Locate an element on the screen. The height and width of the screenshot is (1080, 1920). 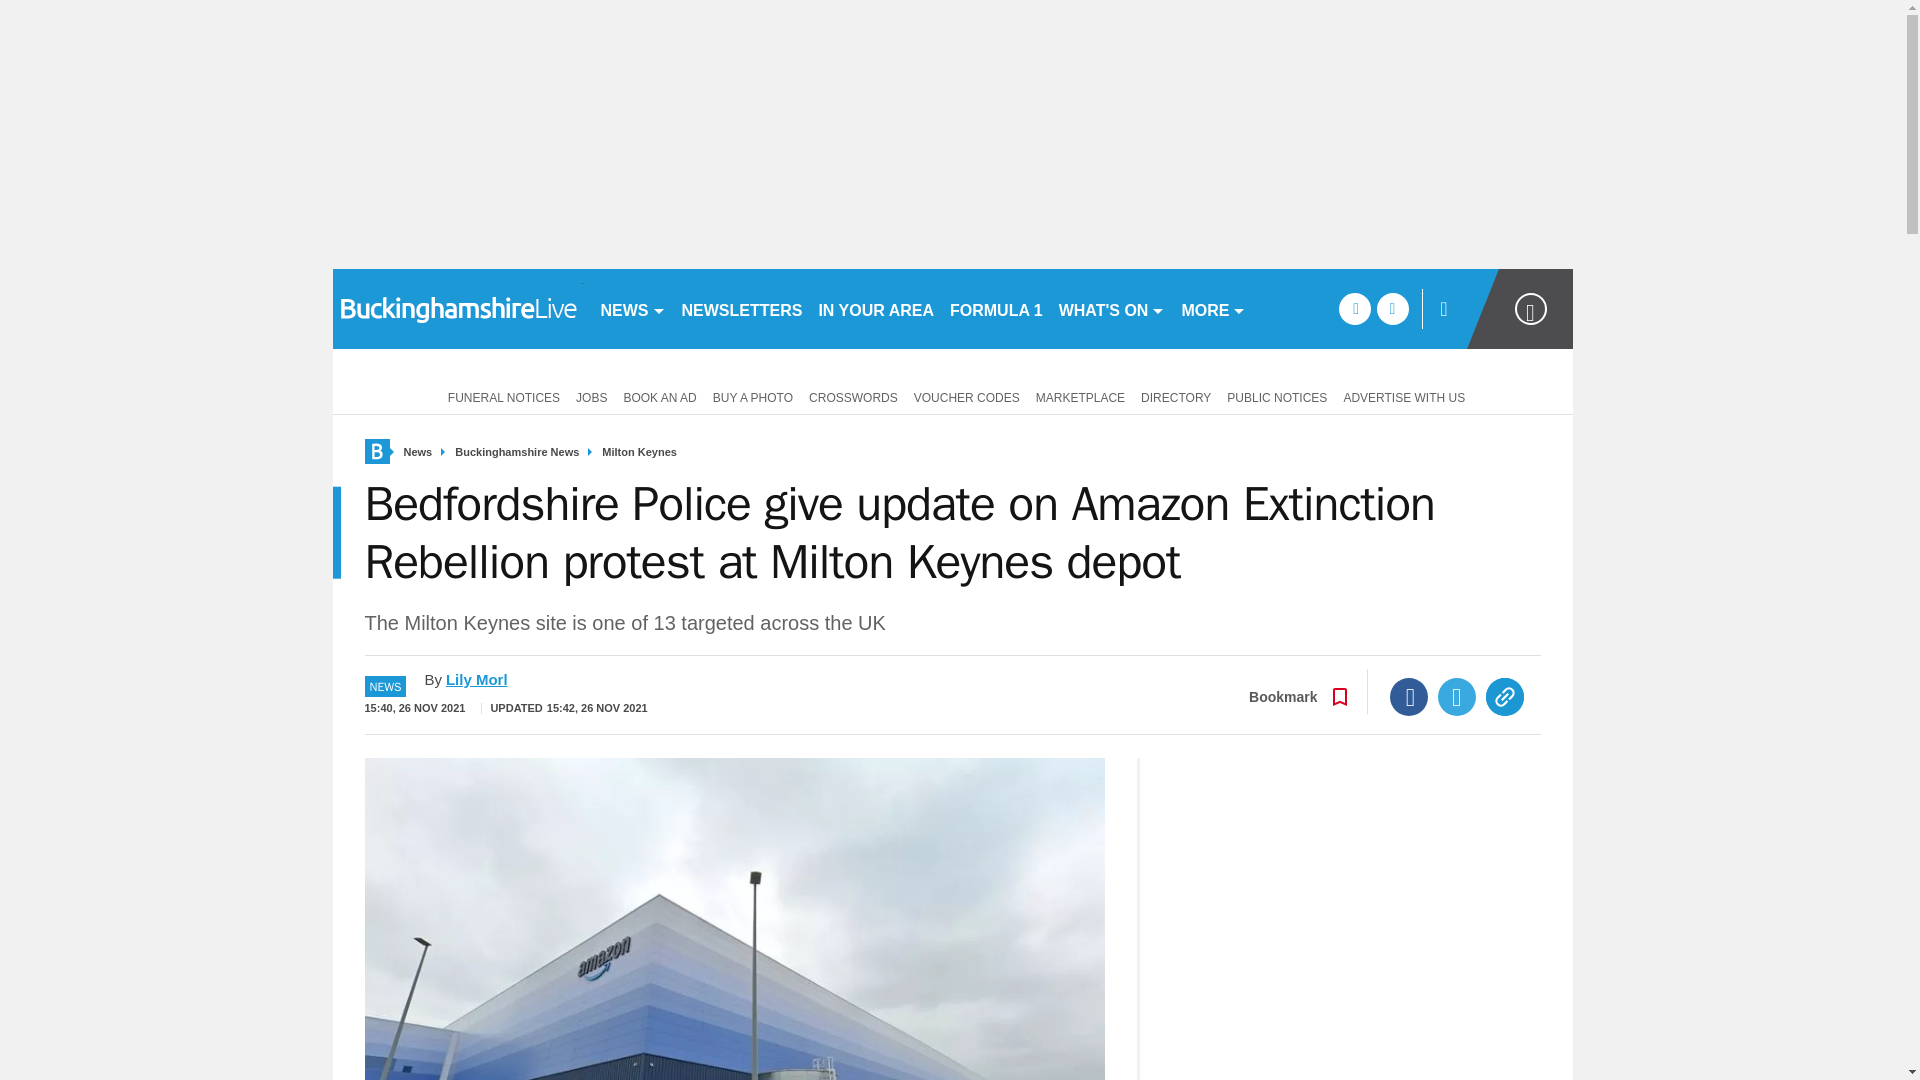
NEWS is located at coordinates (632, 308).